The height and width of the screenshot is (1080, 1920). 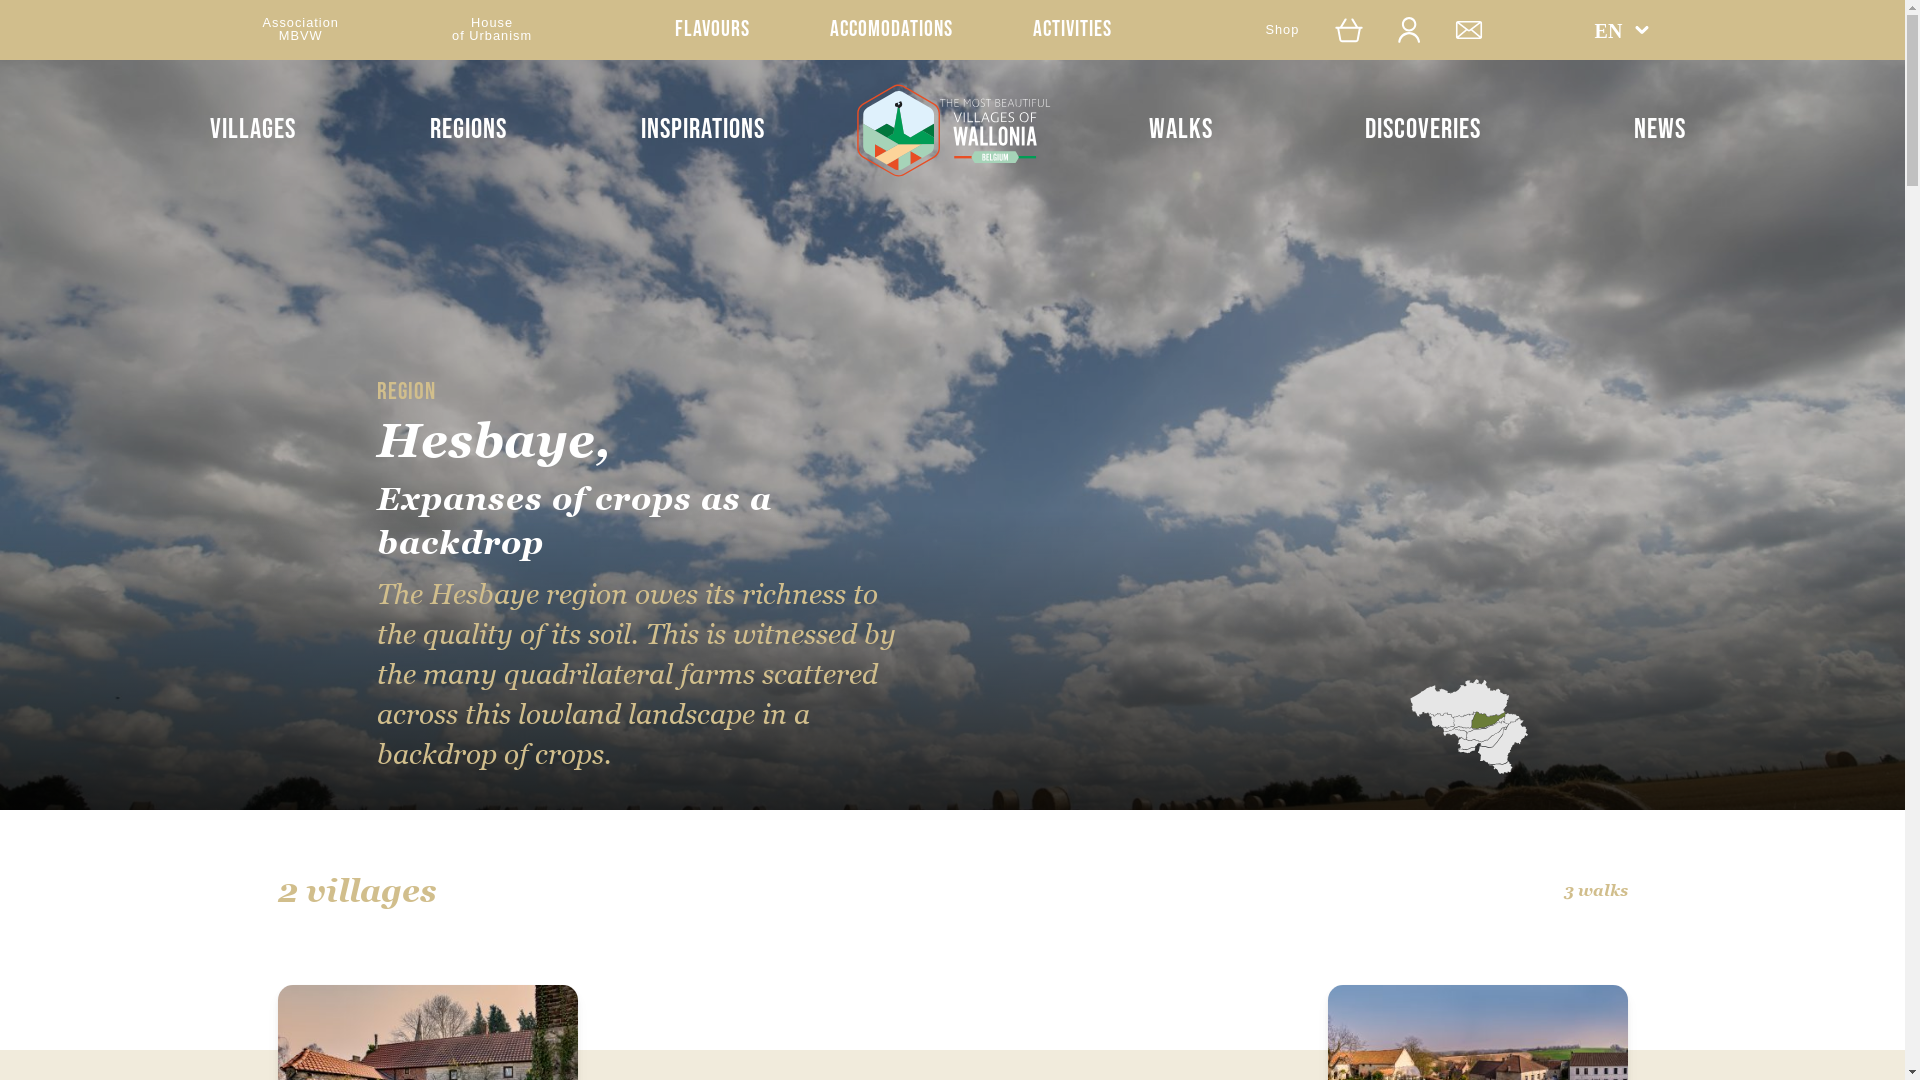 I want to click on Accomodations, so click(x=892, y=30).